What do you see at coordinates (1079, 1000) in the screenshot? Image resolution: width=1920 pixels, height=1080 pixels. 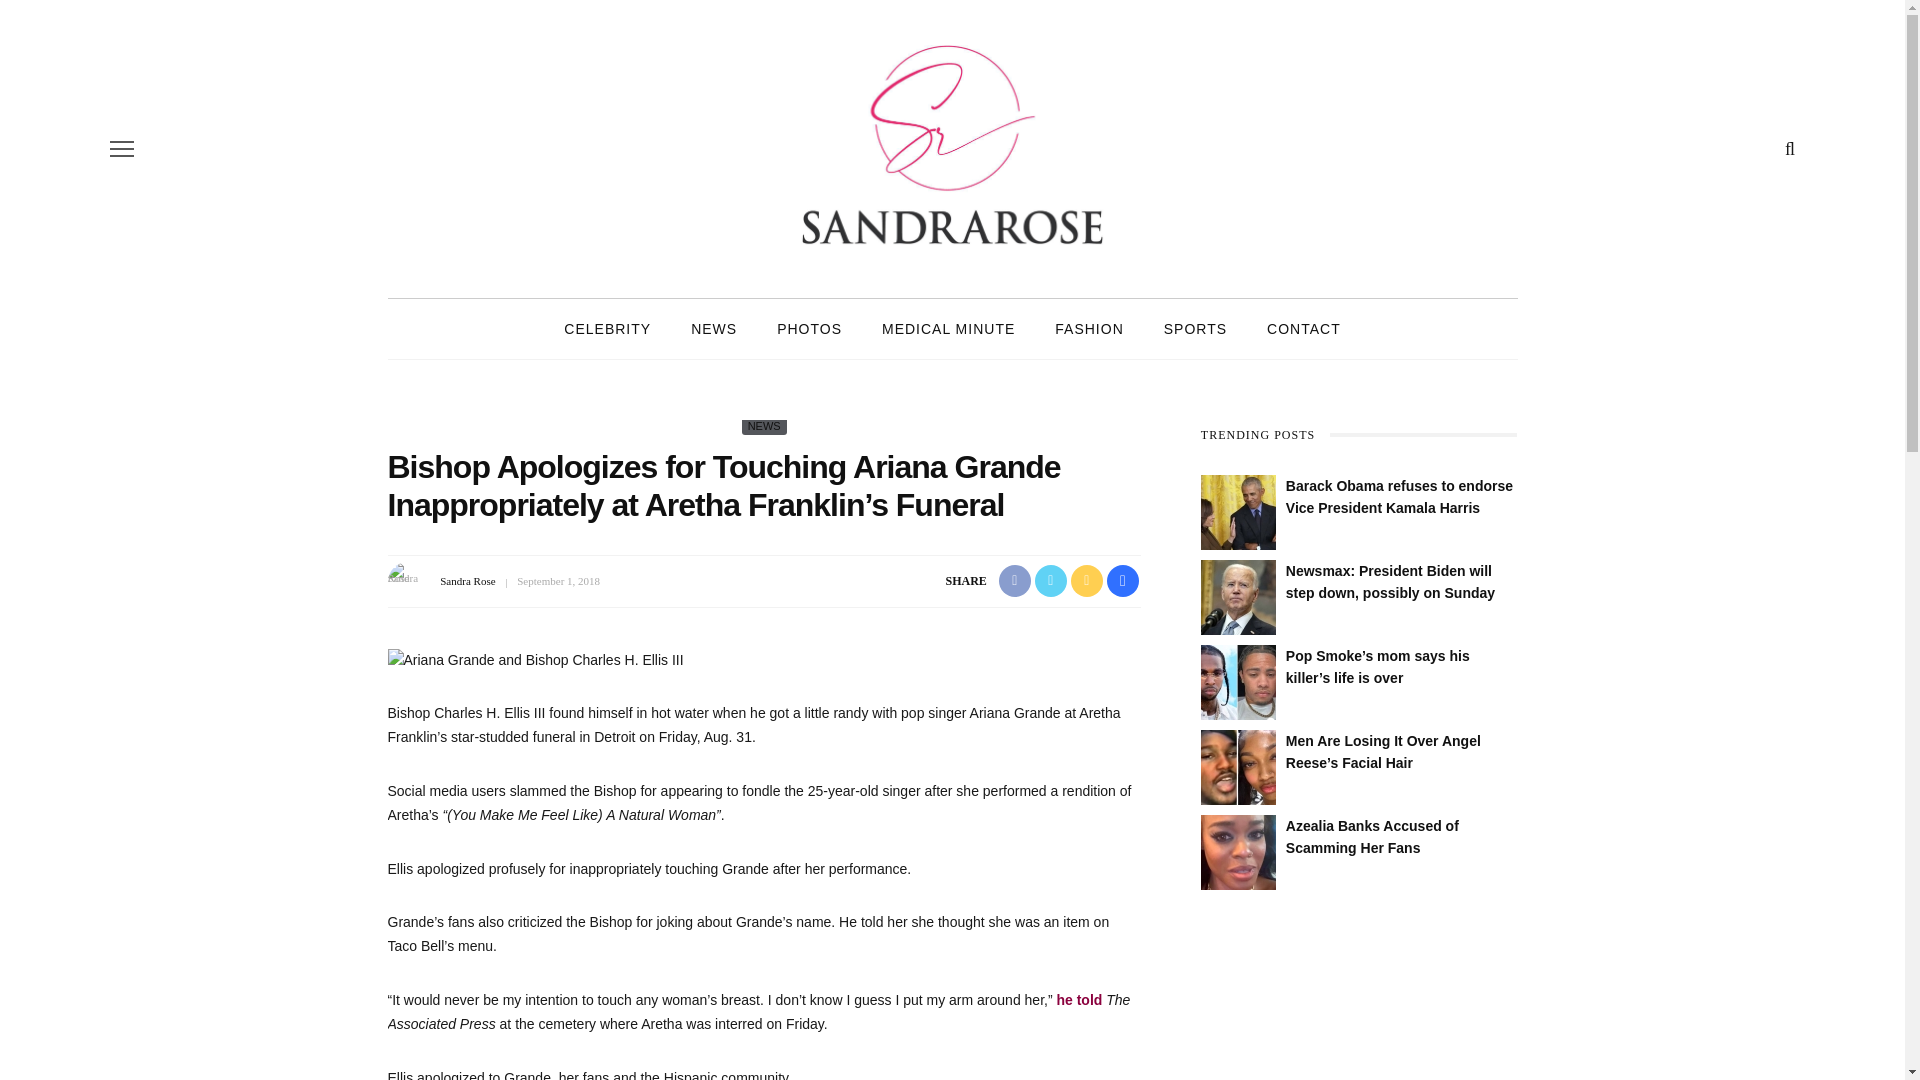 I see `he told` at bounding box center [1079, 1000].